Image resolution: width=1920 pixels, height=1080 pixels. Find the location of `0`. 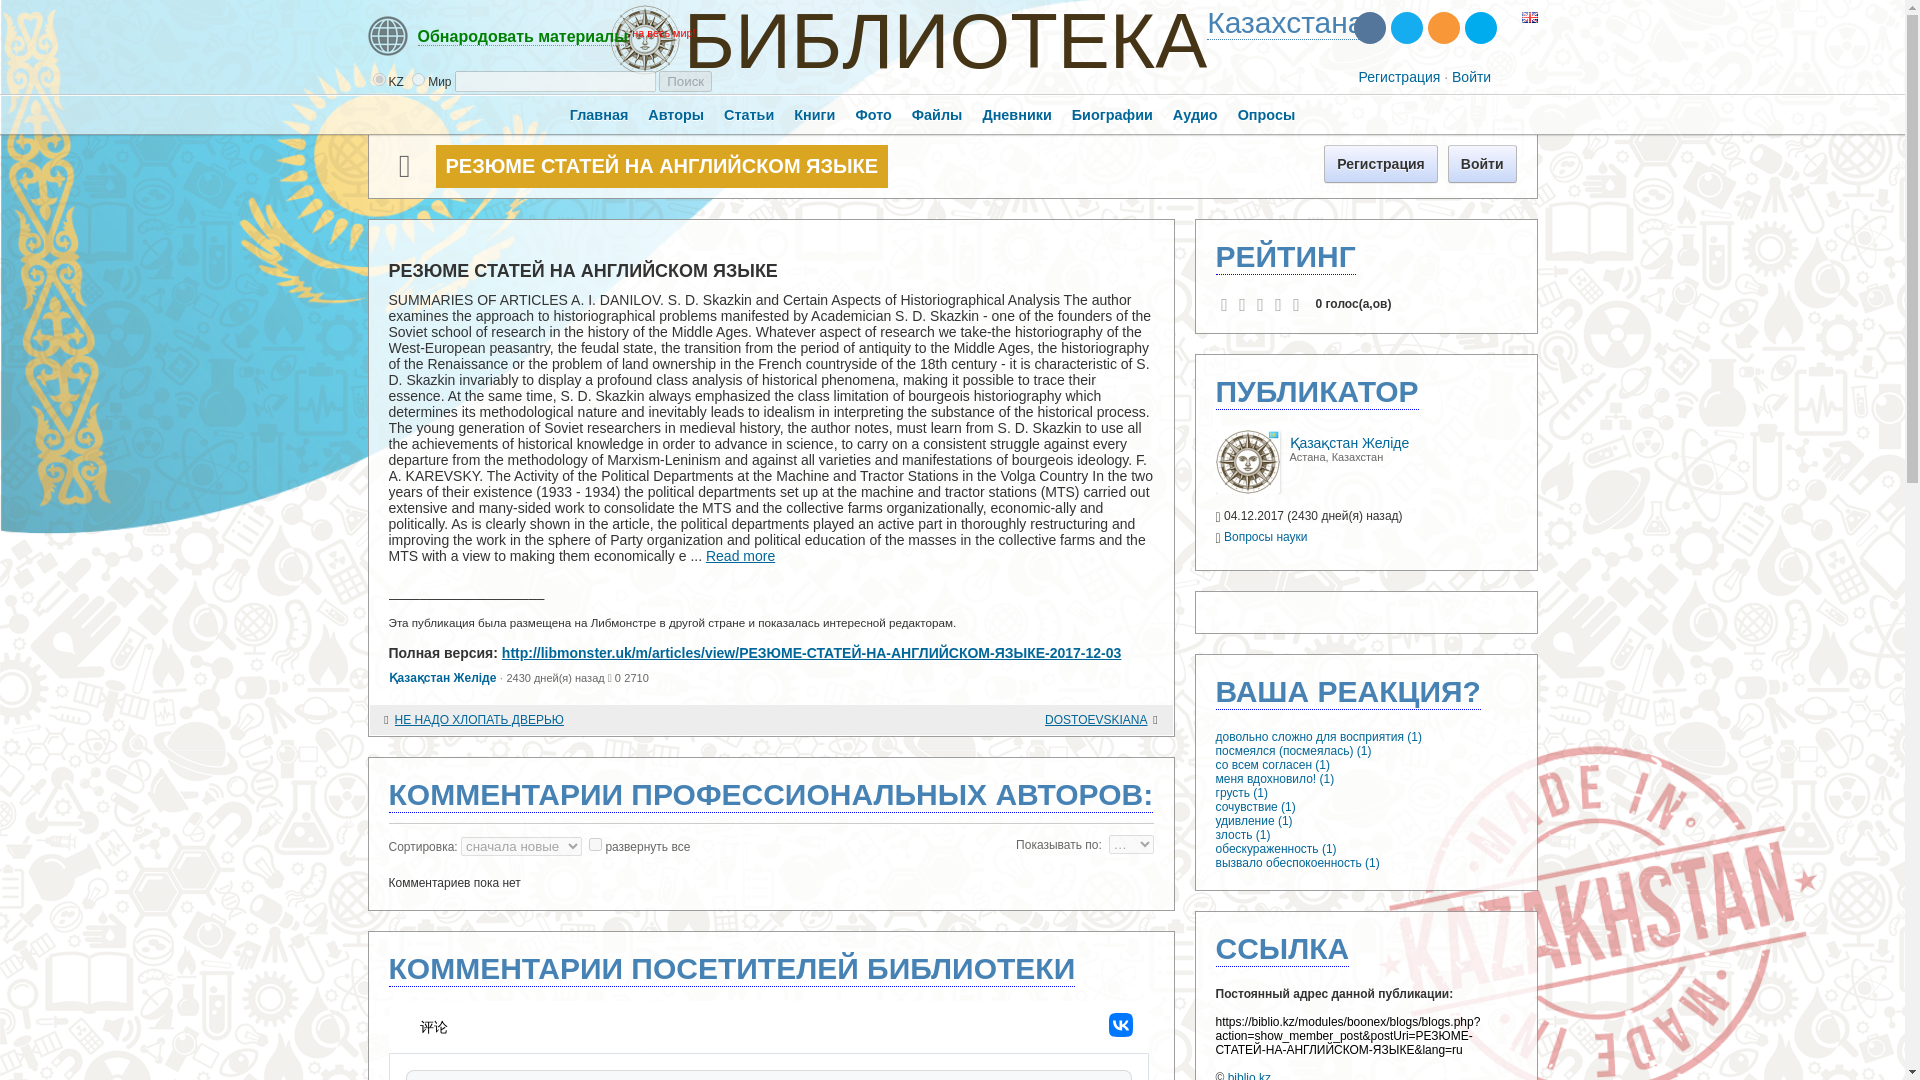

0 is located at coordinates (378, 80).